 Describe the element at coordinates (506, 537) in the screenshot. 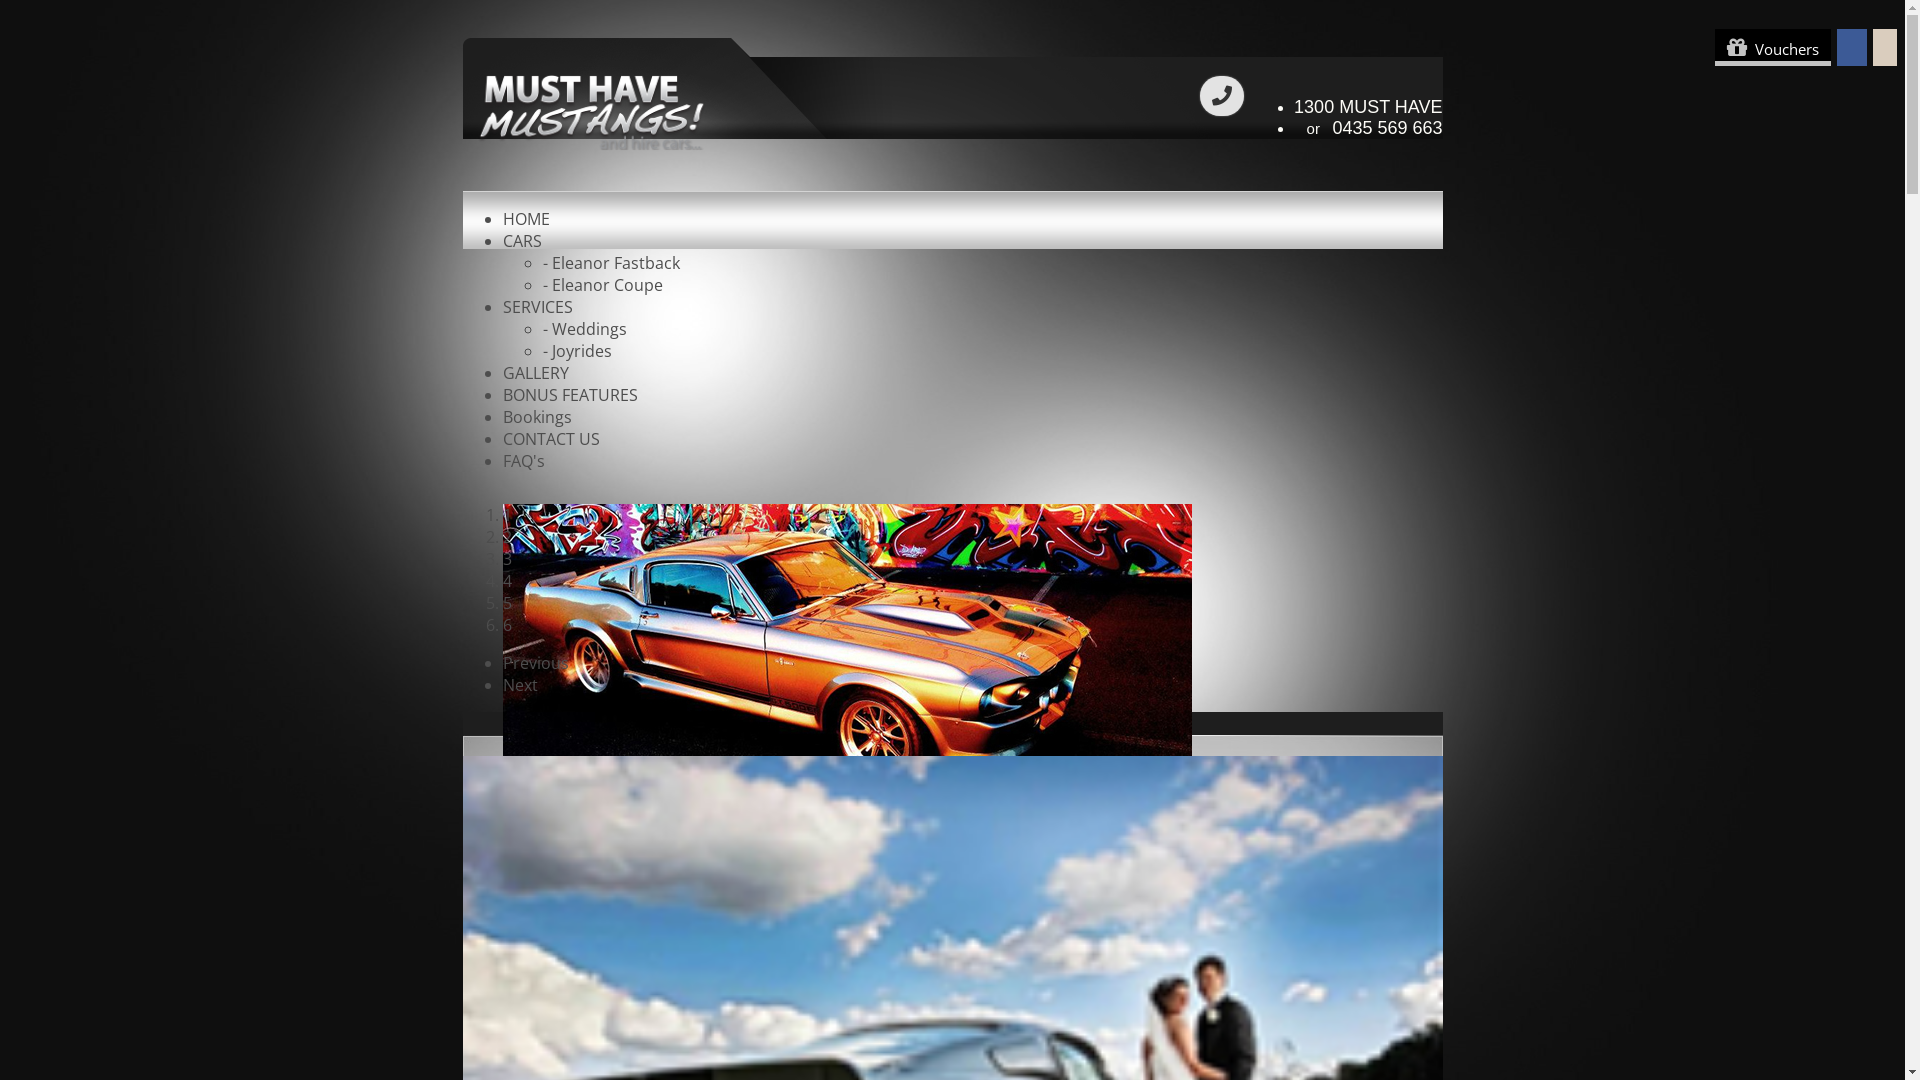

I see `2` at that location.